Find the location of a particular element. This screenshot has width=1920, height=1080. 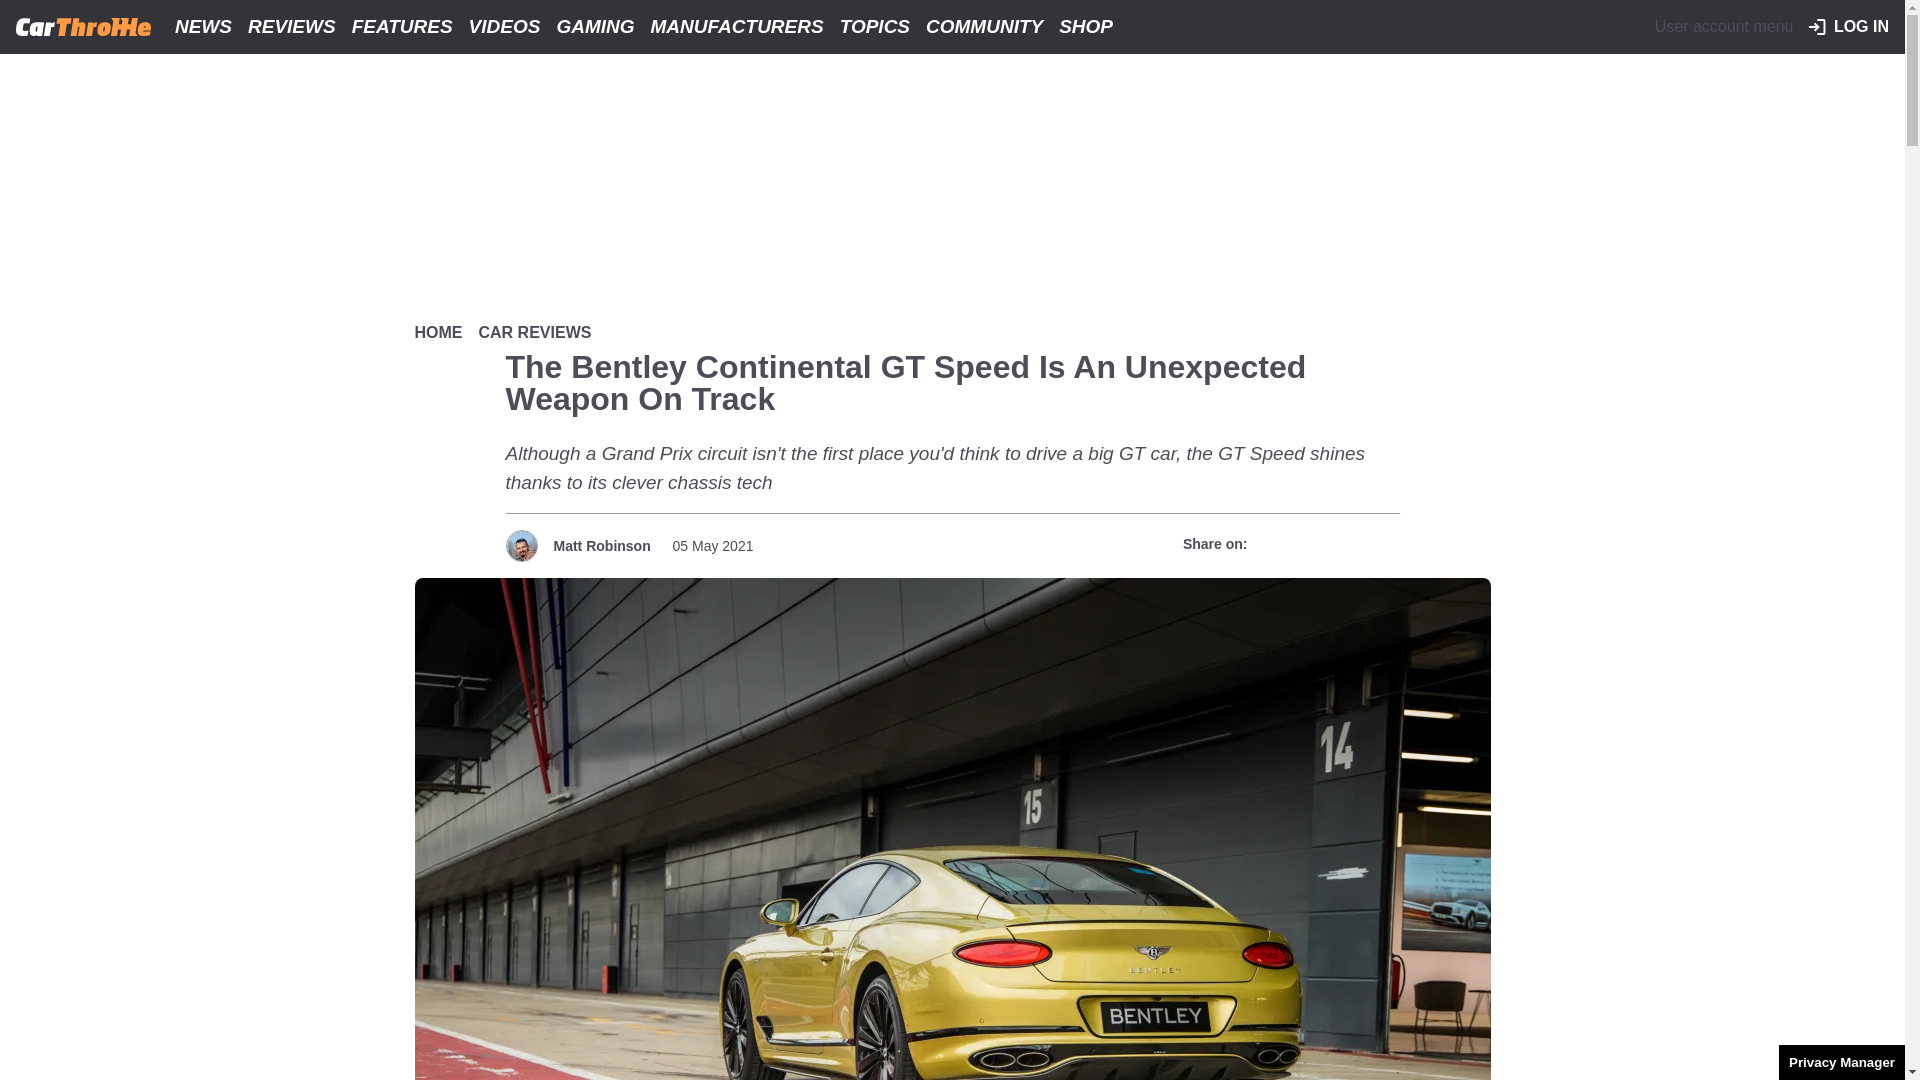

GAMING is located at coordinates (594, 27).